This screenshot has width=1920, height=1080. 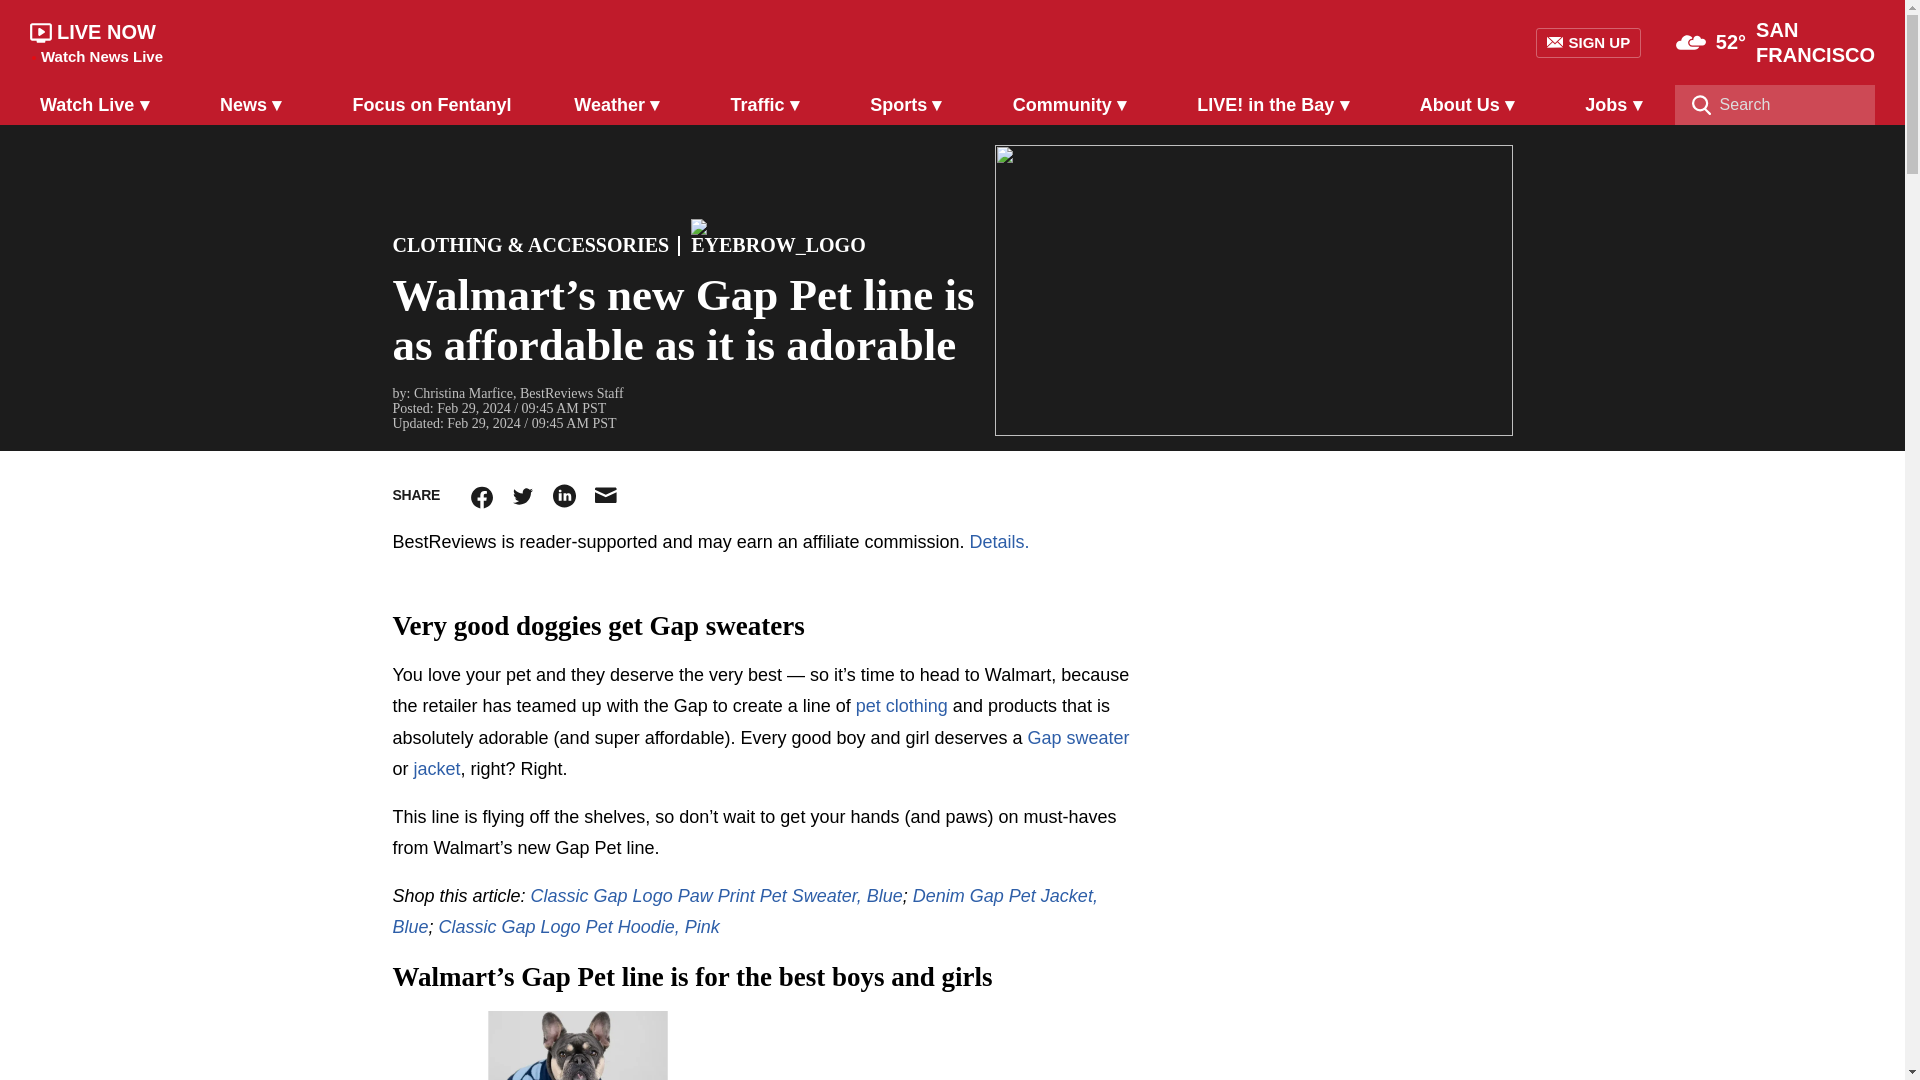 What do you see at coordinates (1588, 43) in the screenshot?
I see `SIGN UP` at bounding box center [1588, 43].